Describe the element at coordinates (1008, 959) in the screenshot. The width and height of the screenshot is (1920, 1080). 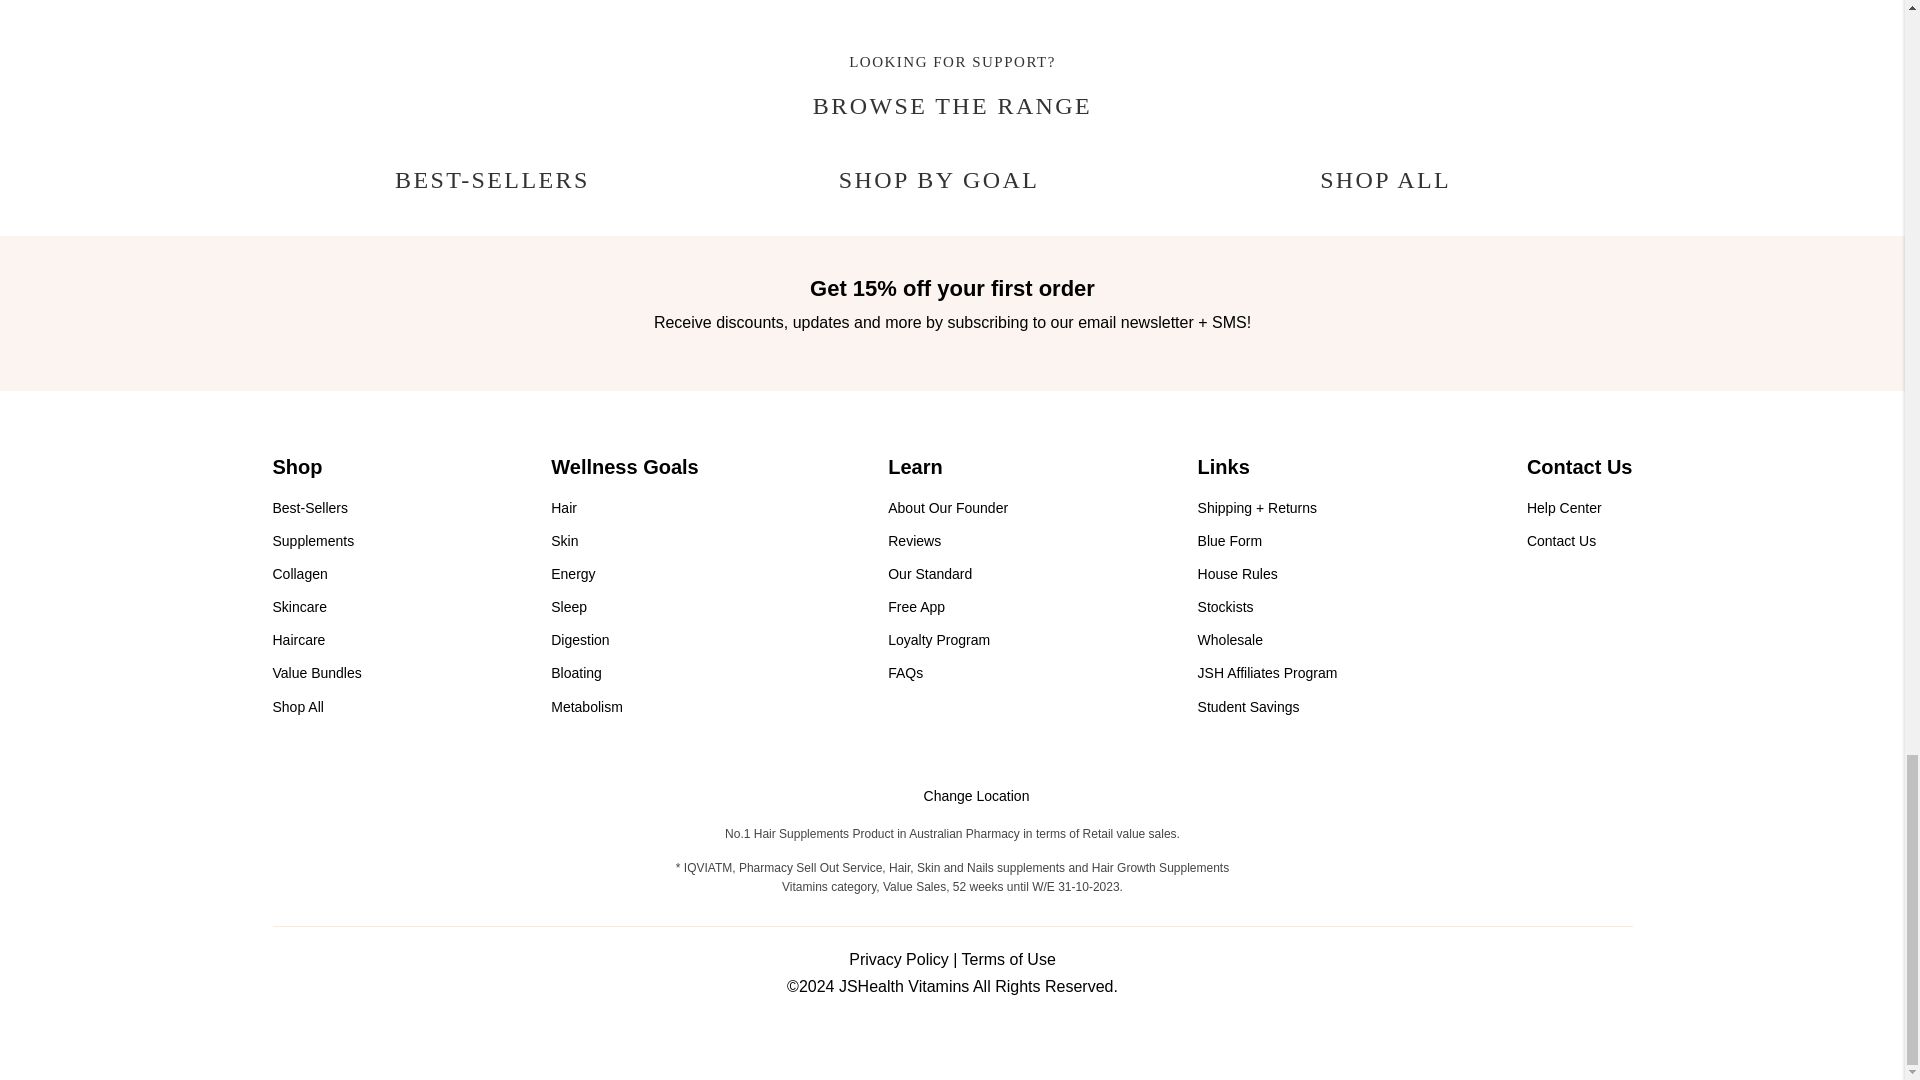
I see `Terms of Service` at that location.